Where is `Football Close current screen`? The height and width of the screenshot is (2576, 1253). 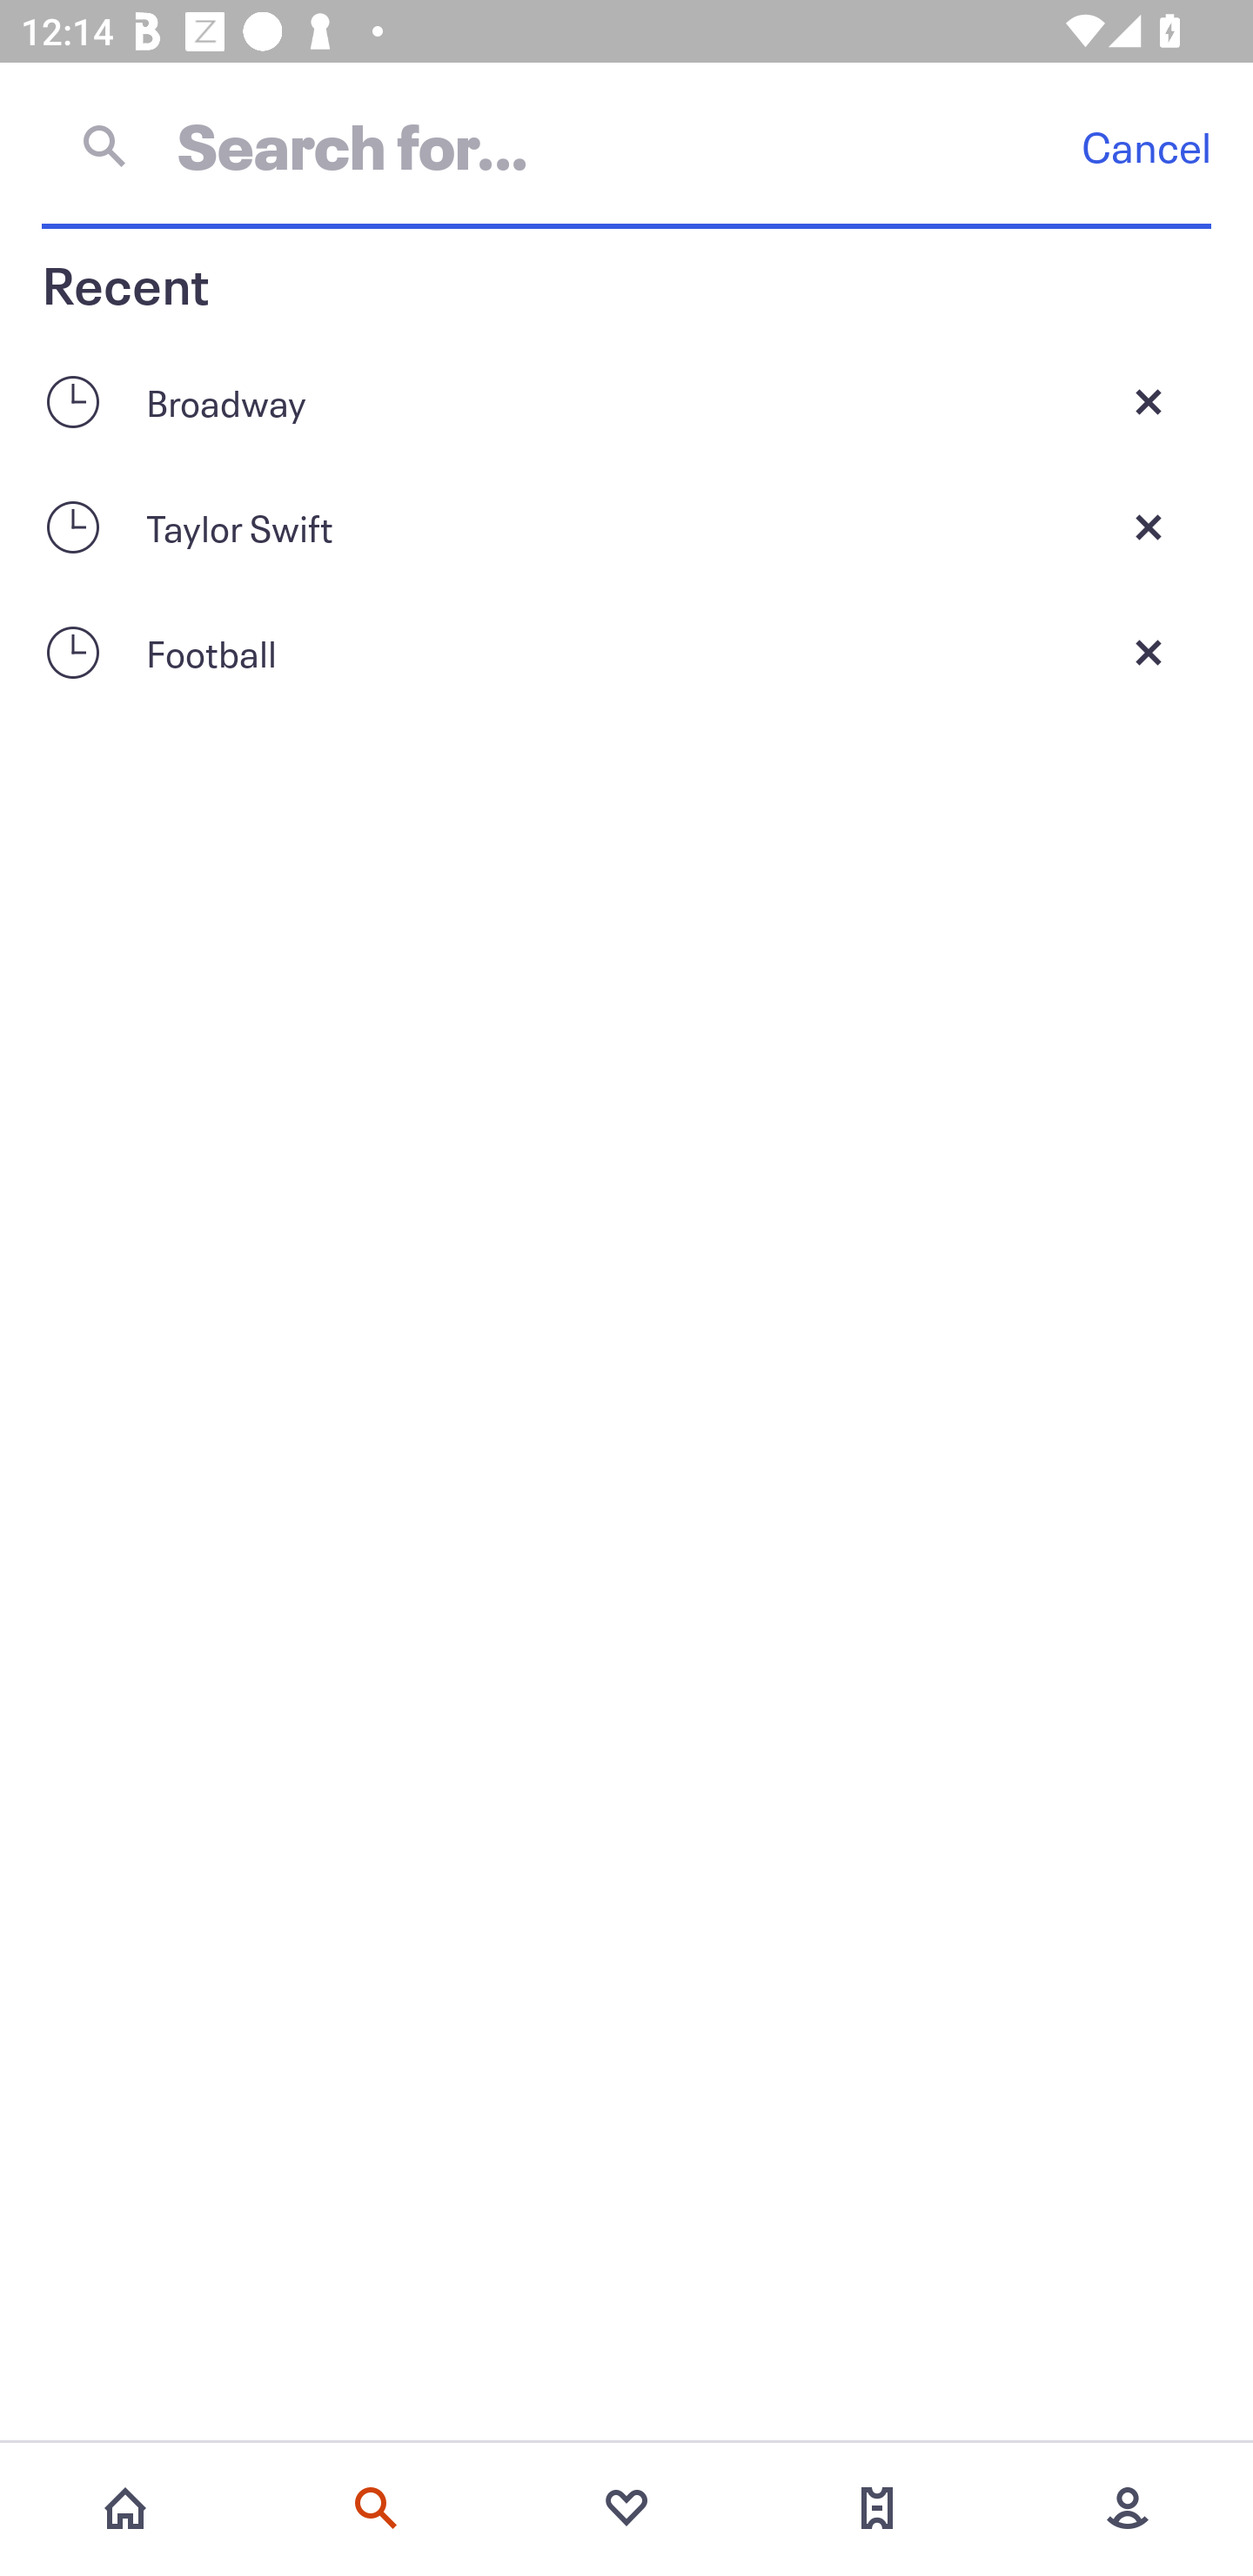
Football Close current screen is located at coordinates (626, 653).